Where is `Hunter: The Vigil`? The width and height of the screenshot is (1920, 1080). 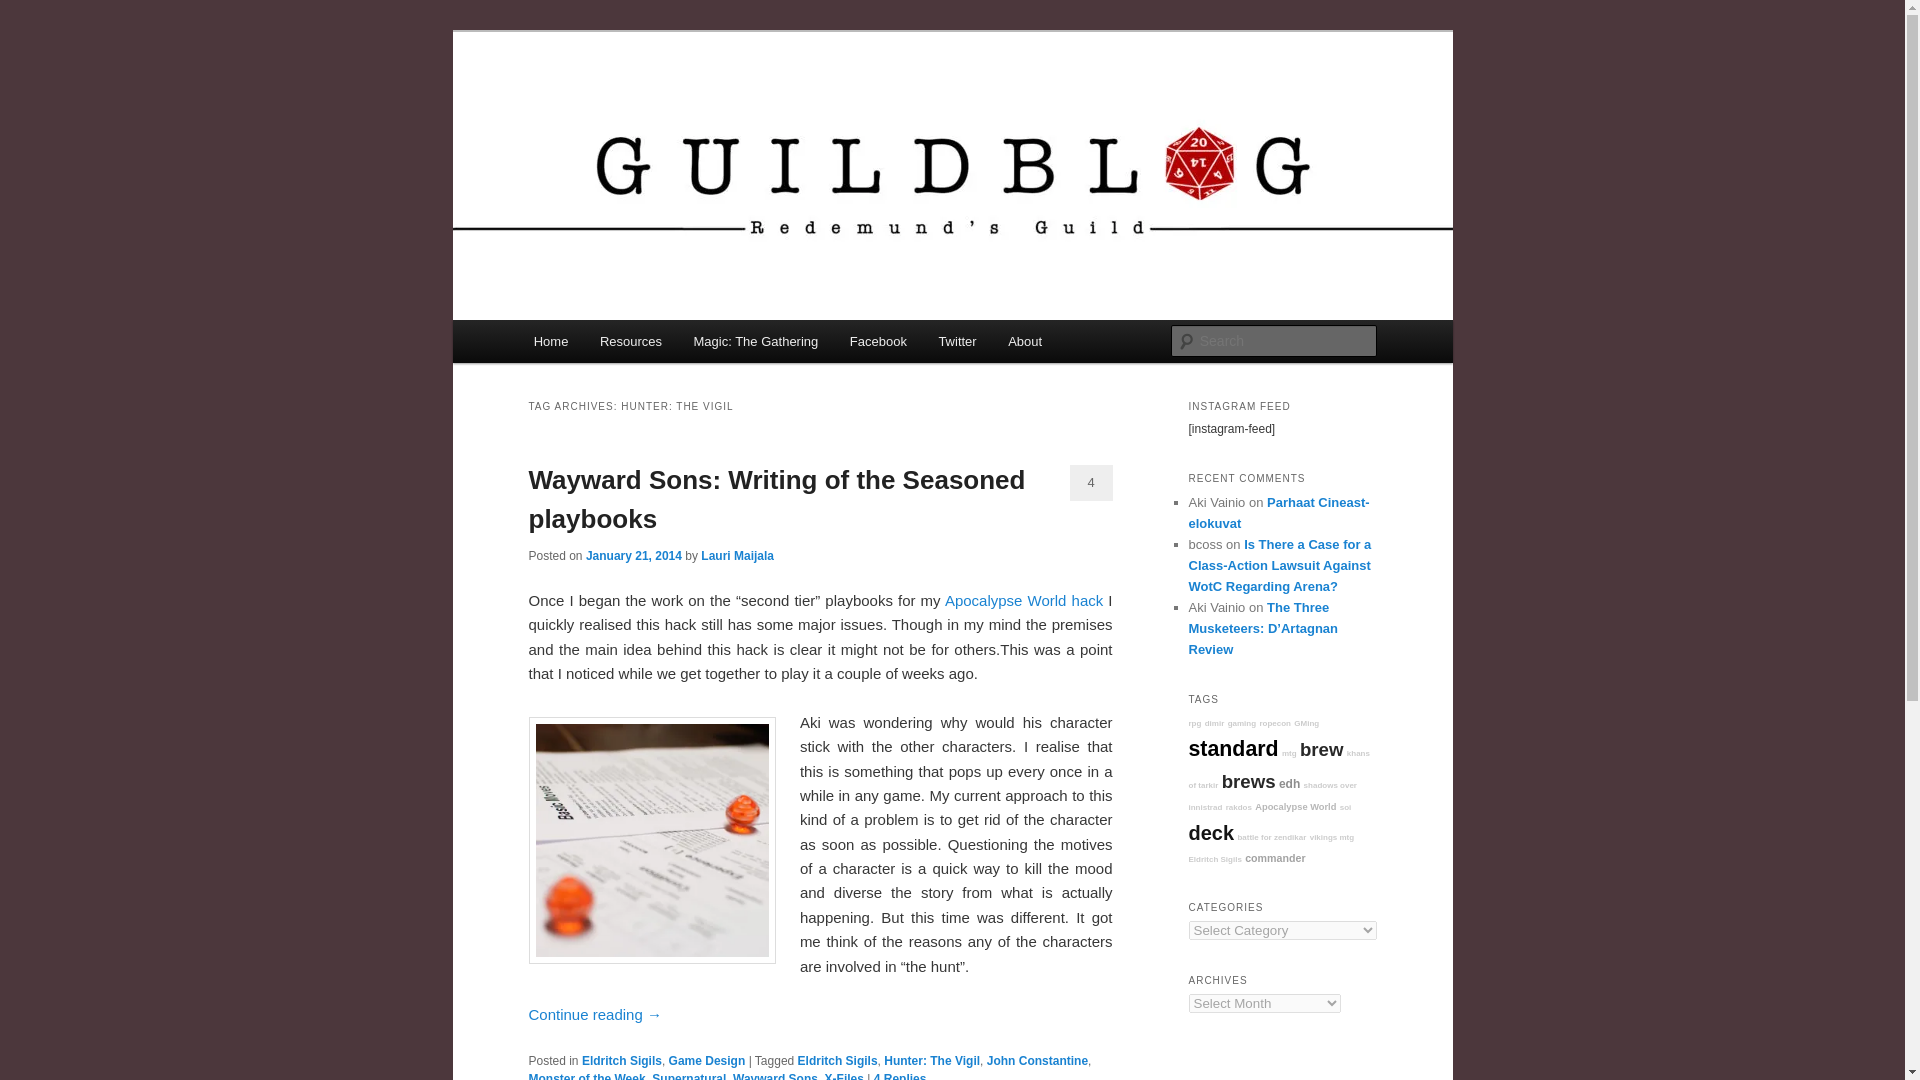
Hunter: The Vigil is located at coordinates (931, 1061).